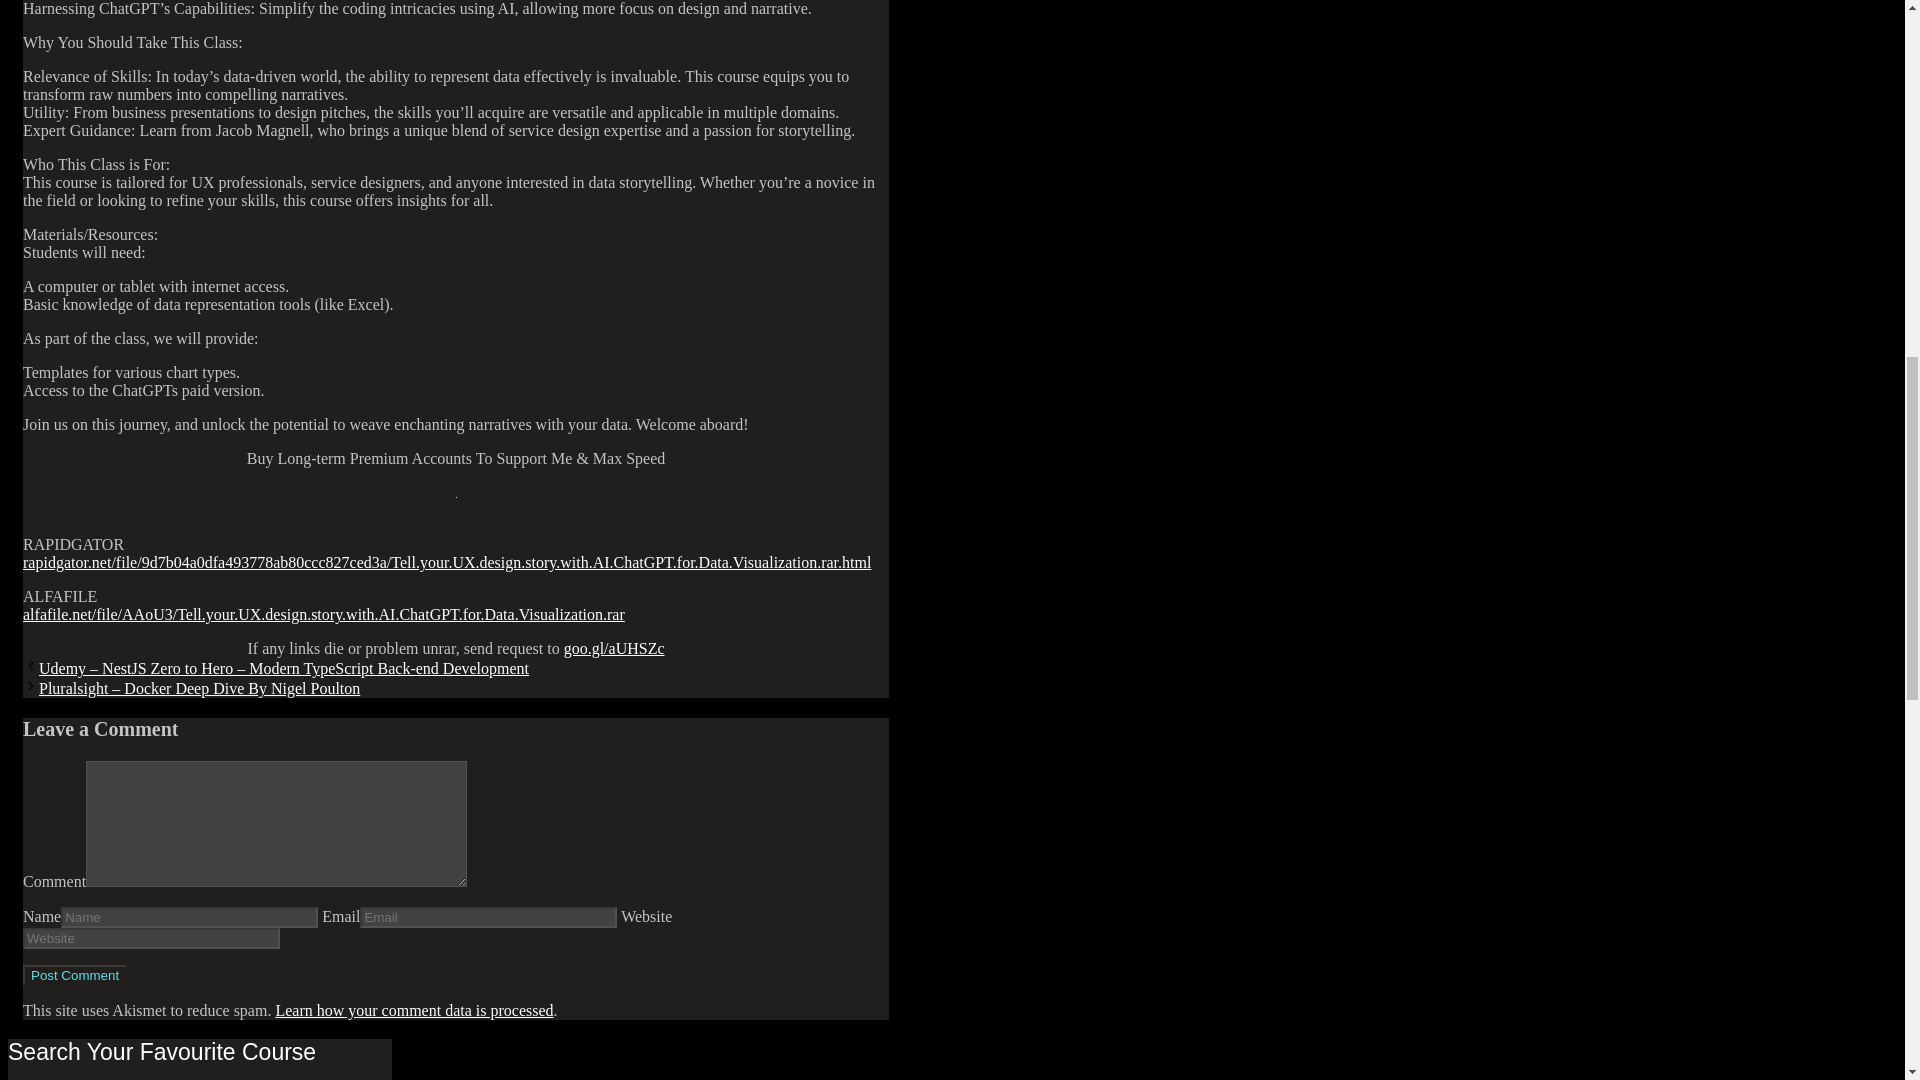 This screenshot has width=1920, height=1080. Describe the element at coordinates (413, 1010) in the screenshot. I see `Learn how your comment data is processed` at that location.